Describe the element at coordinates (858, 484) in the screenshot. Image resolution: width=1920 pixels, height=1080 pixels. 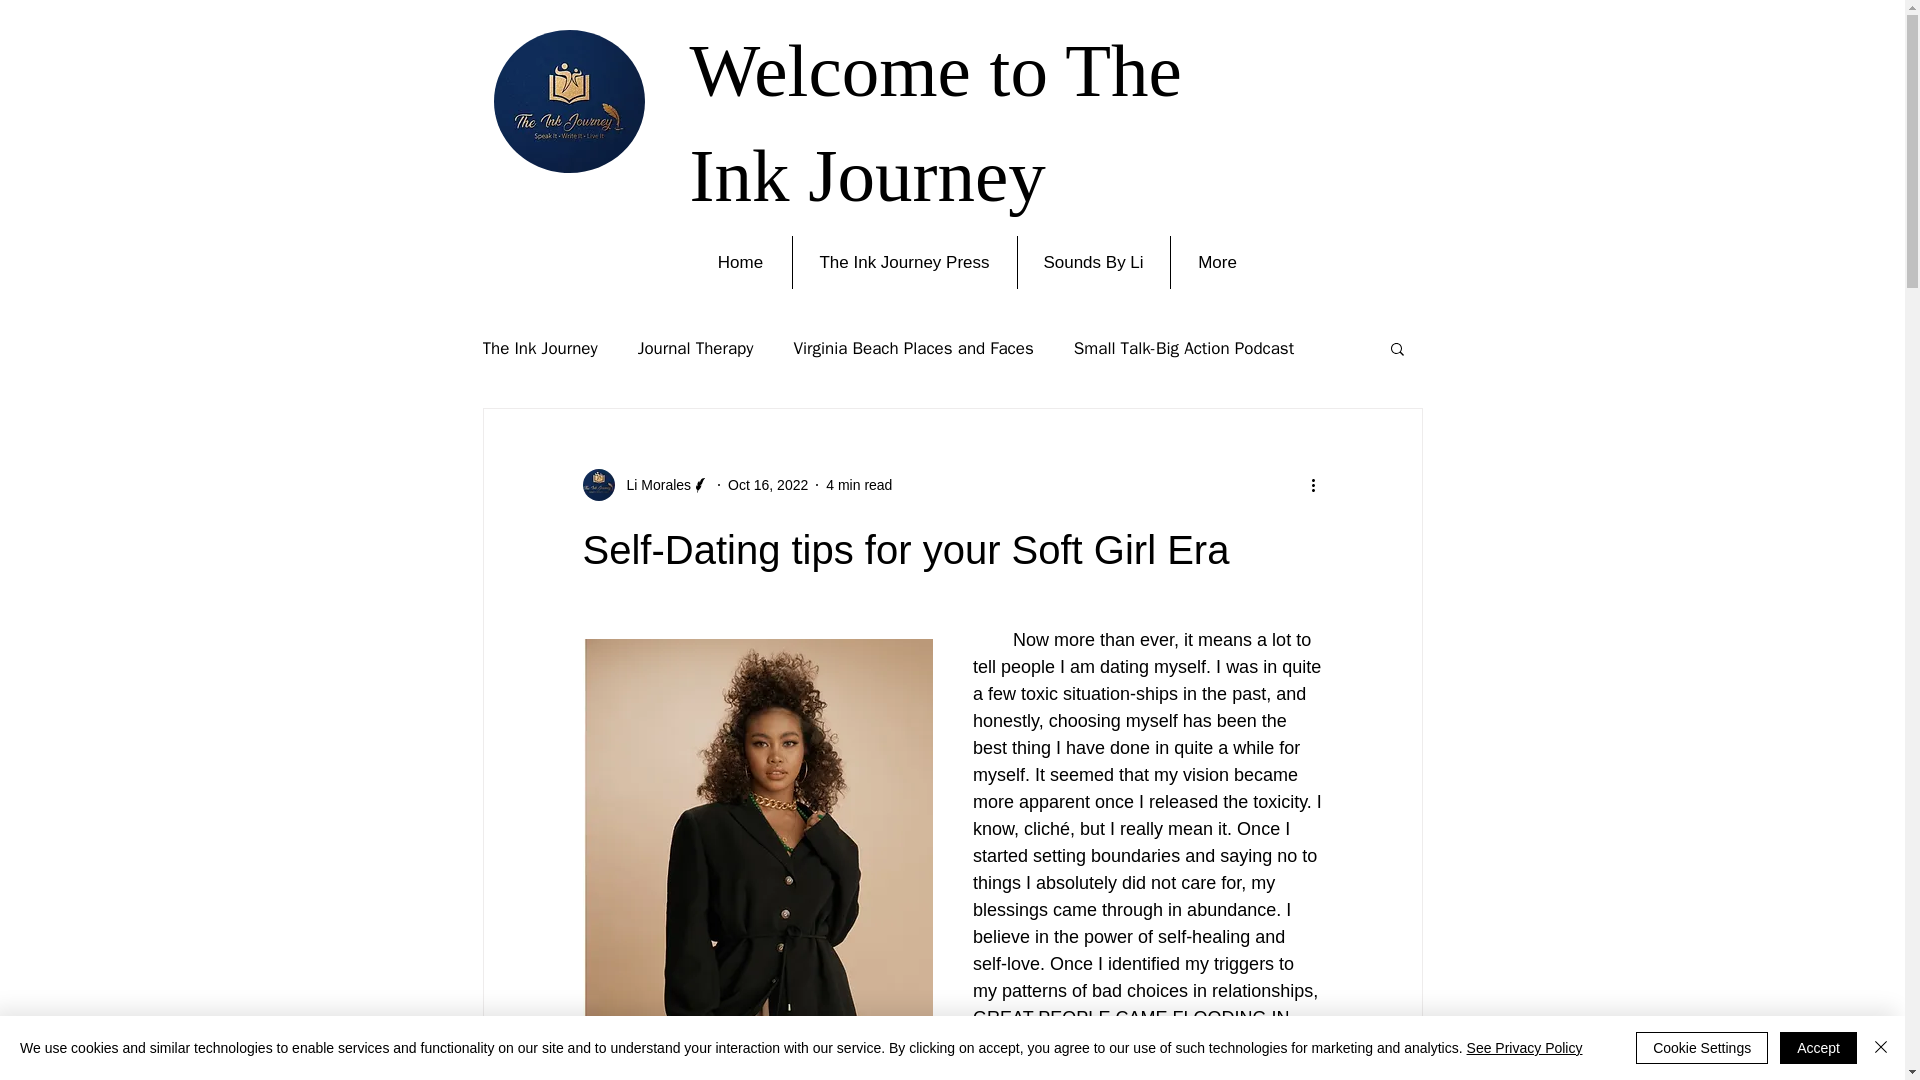
I see `4 min read` at that location.